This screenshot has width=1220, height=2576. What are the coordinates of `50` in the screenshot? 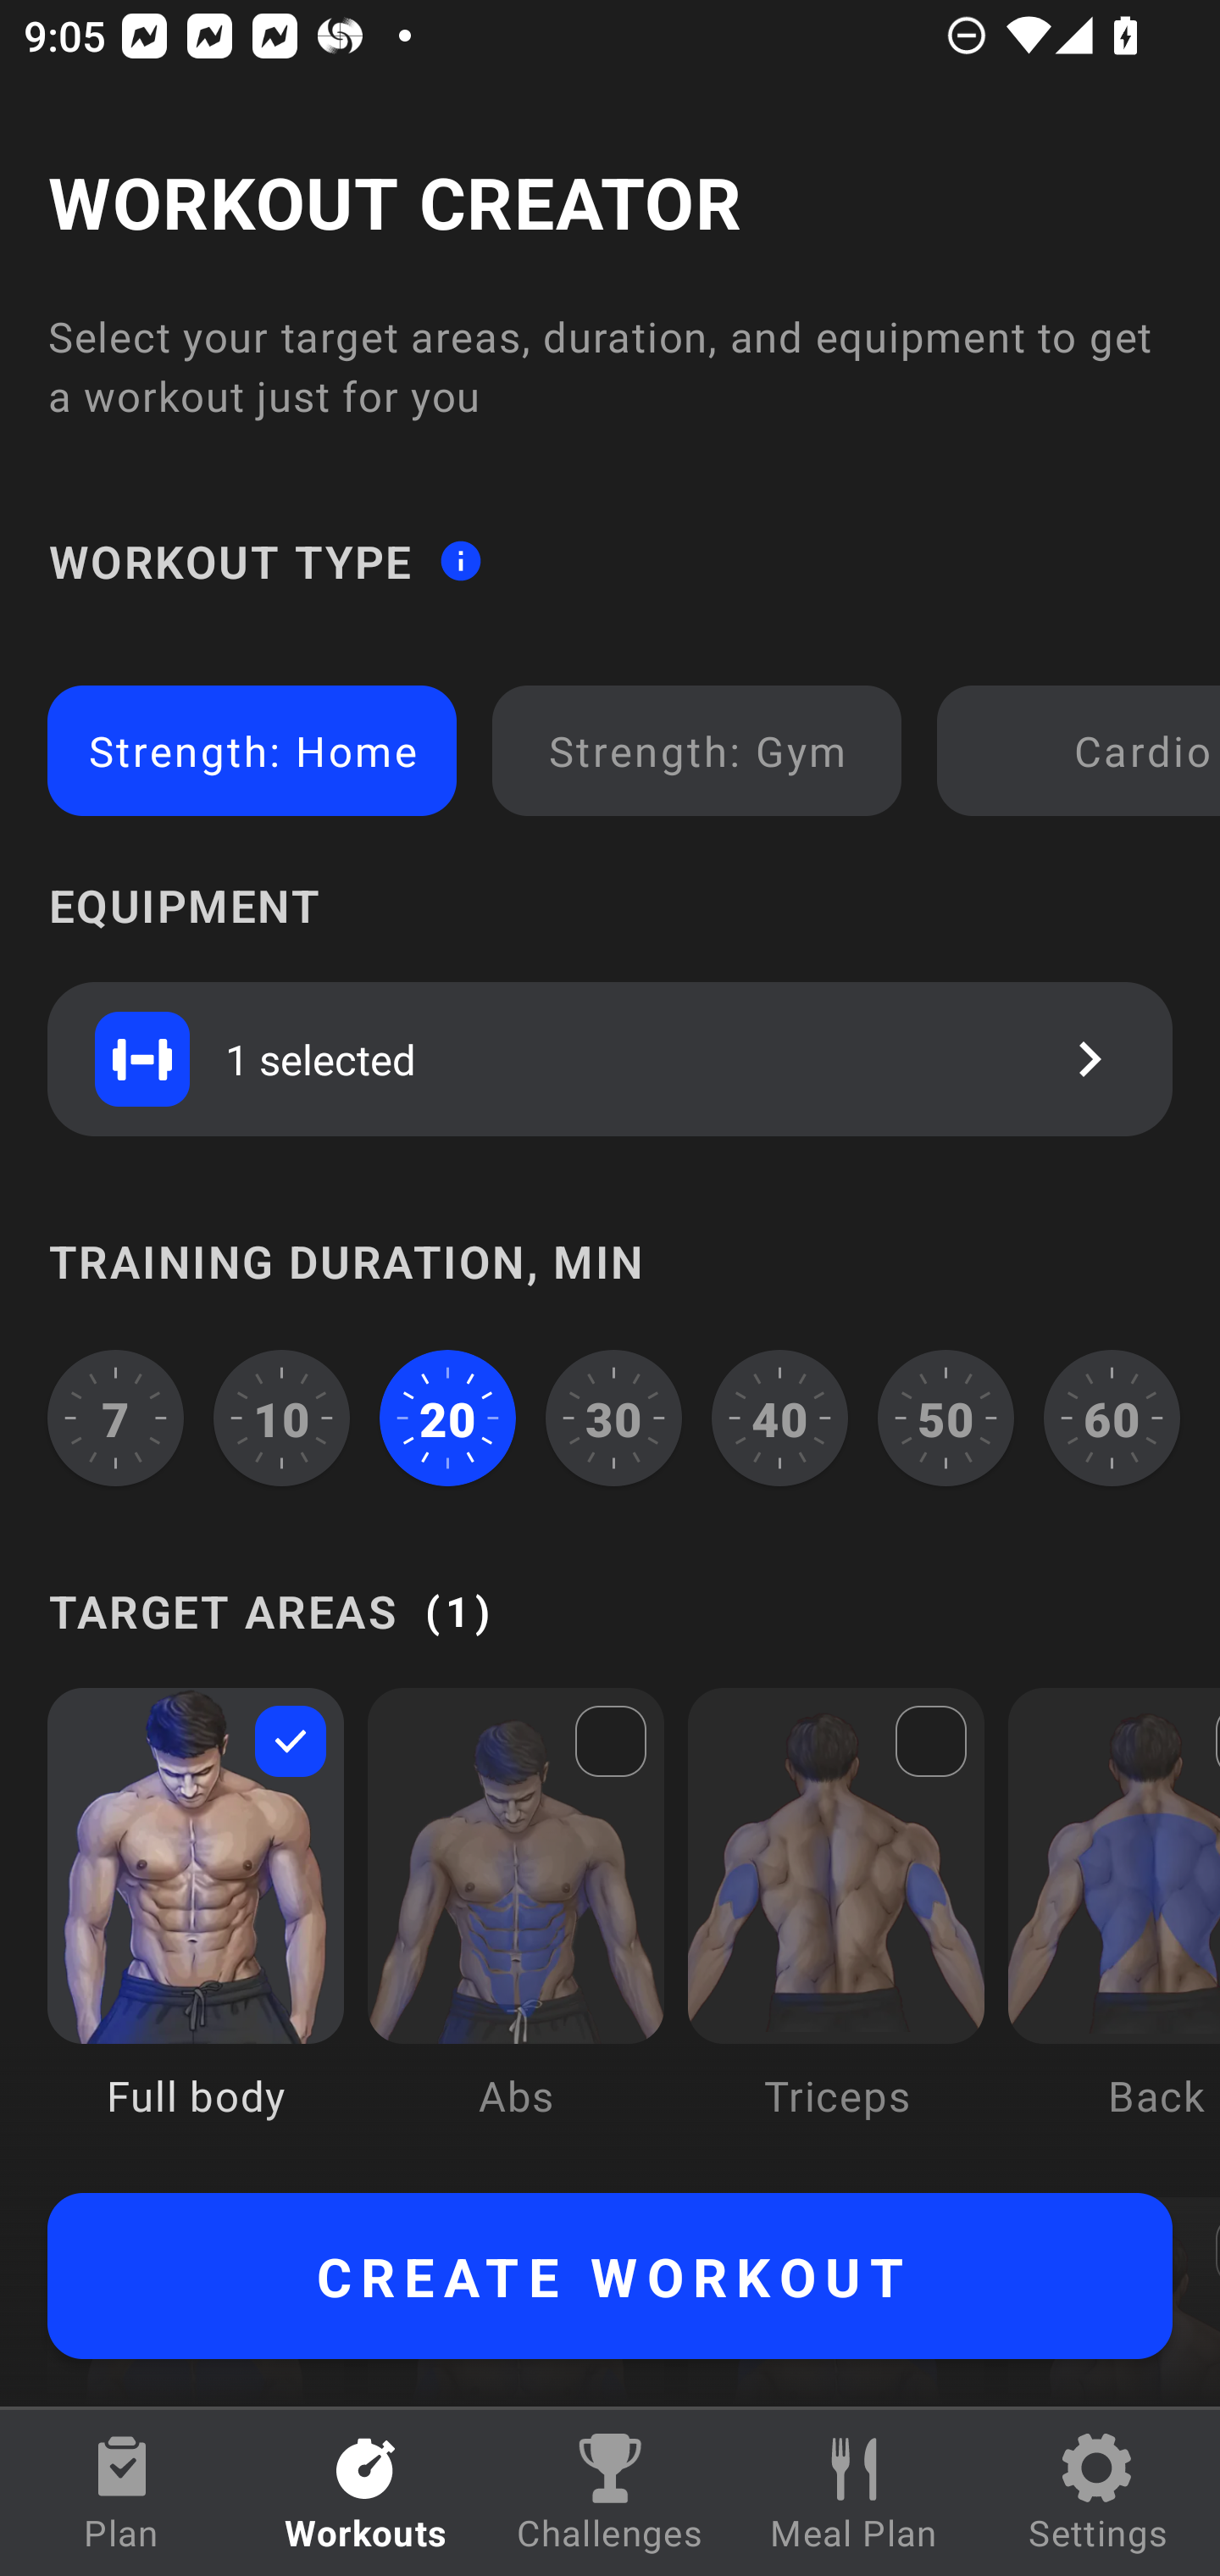 It's located at (945, 1418).